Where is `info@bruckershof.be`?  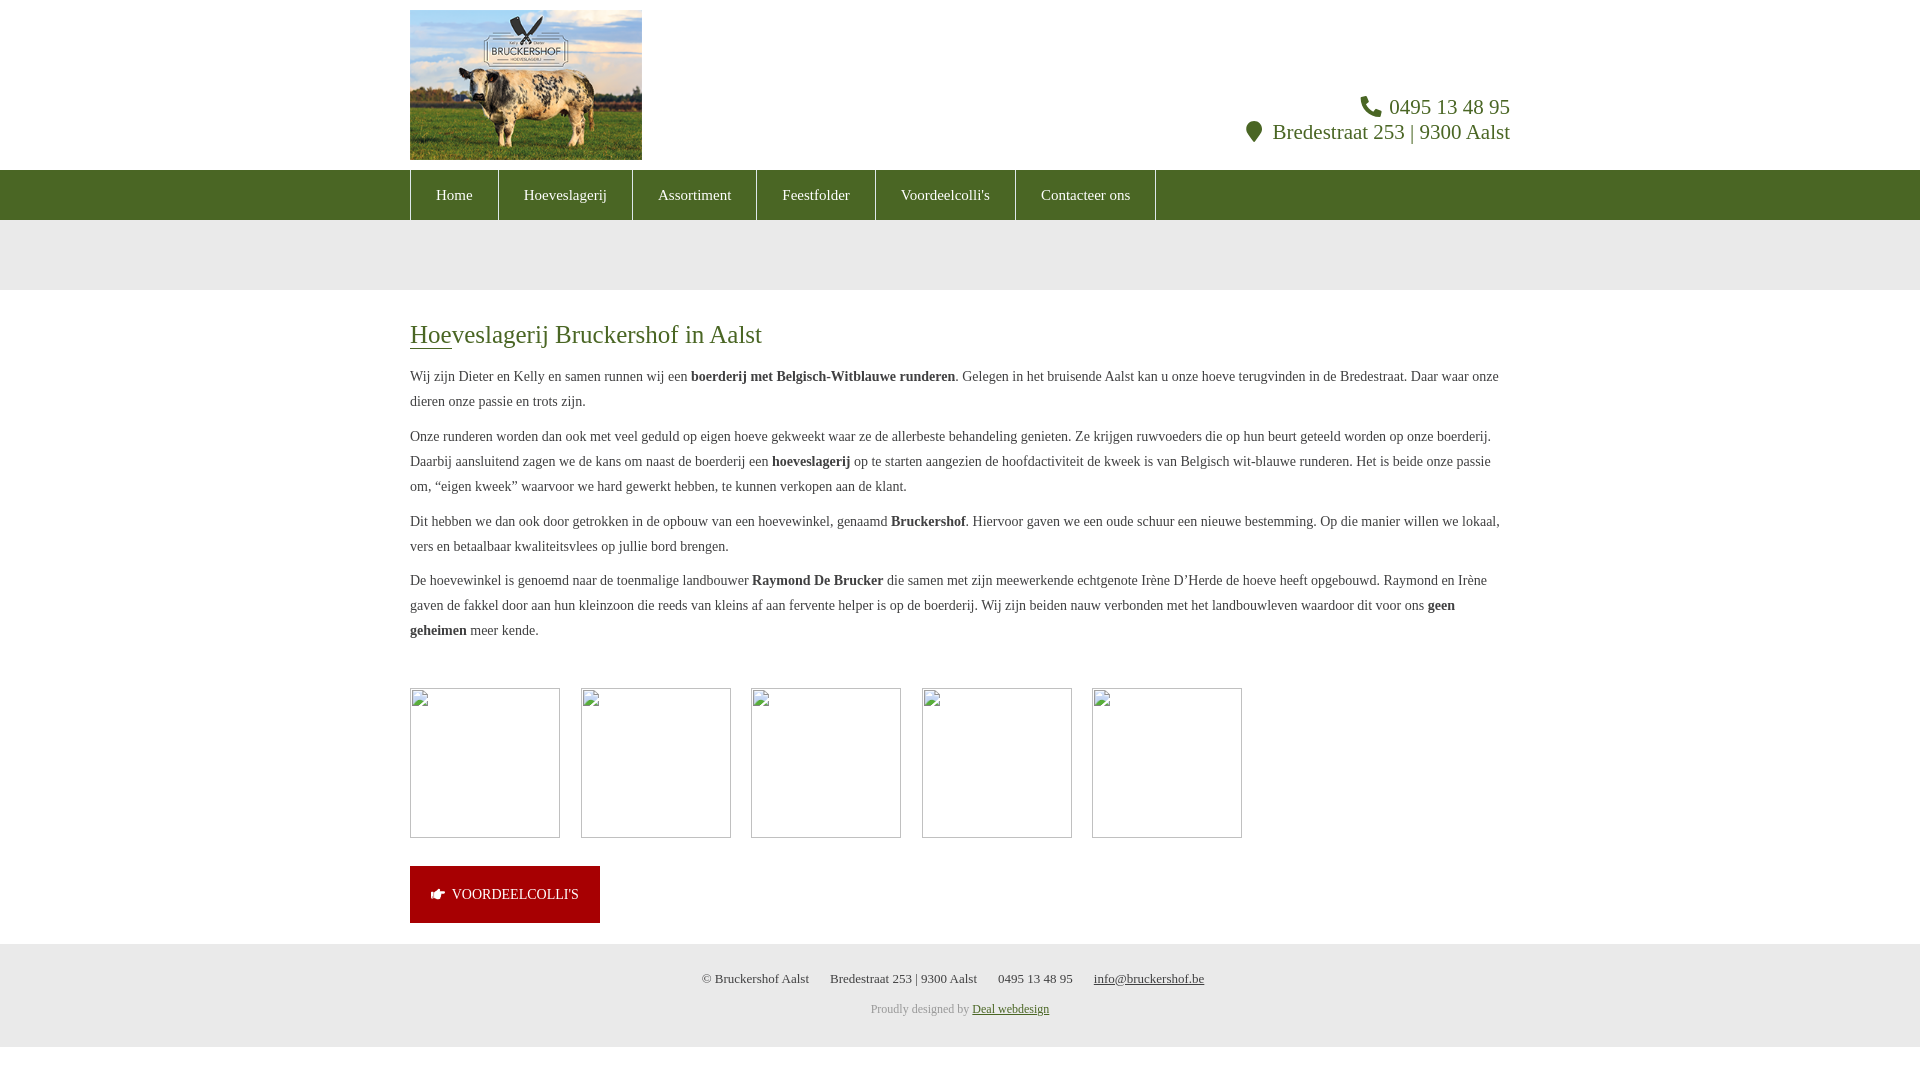 info@bruckershof.be is located at coordinates (1150, 979).